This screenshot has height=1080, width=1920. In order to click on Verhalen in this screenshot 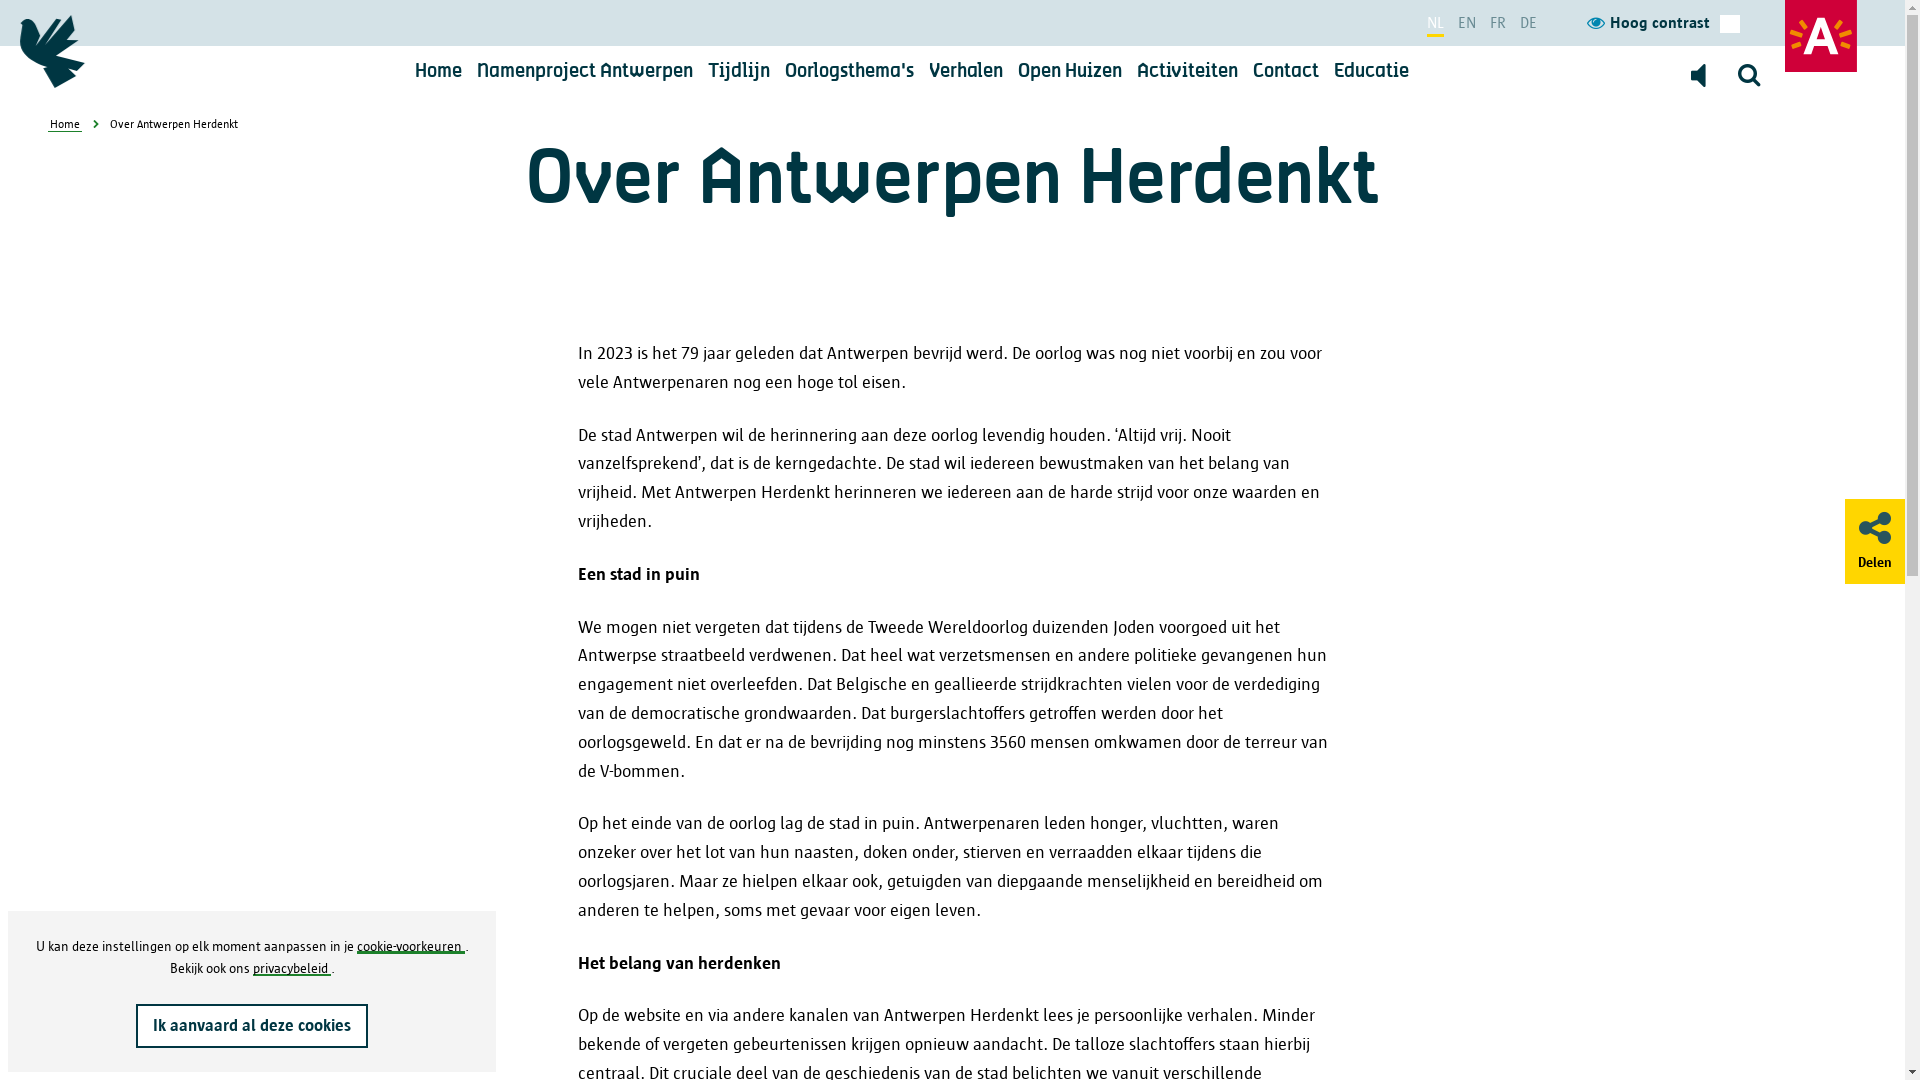, I will do `click(965, 72)`.